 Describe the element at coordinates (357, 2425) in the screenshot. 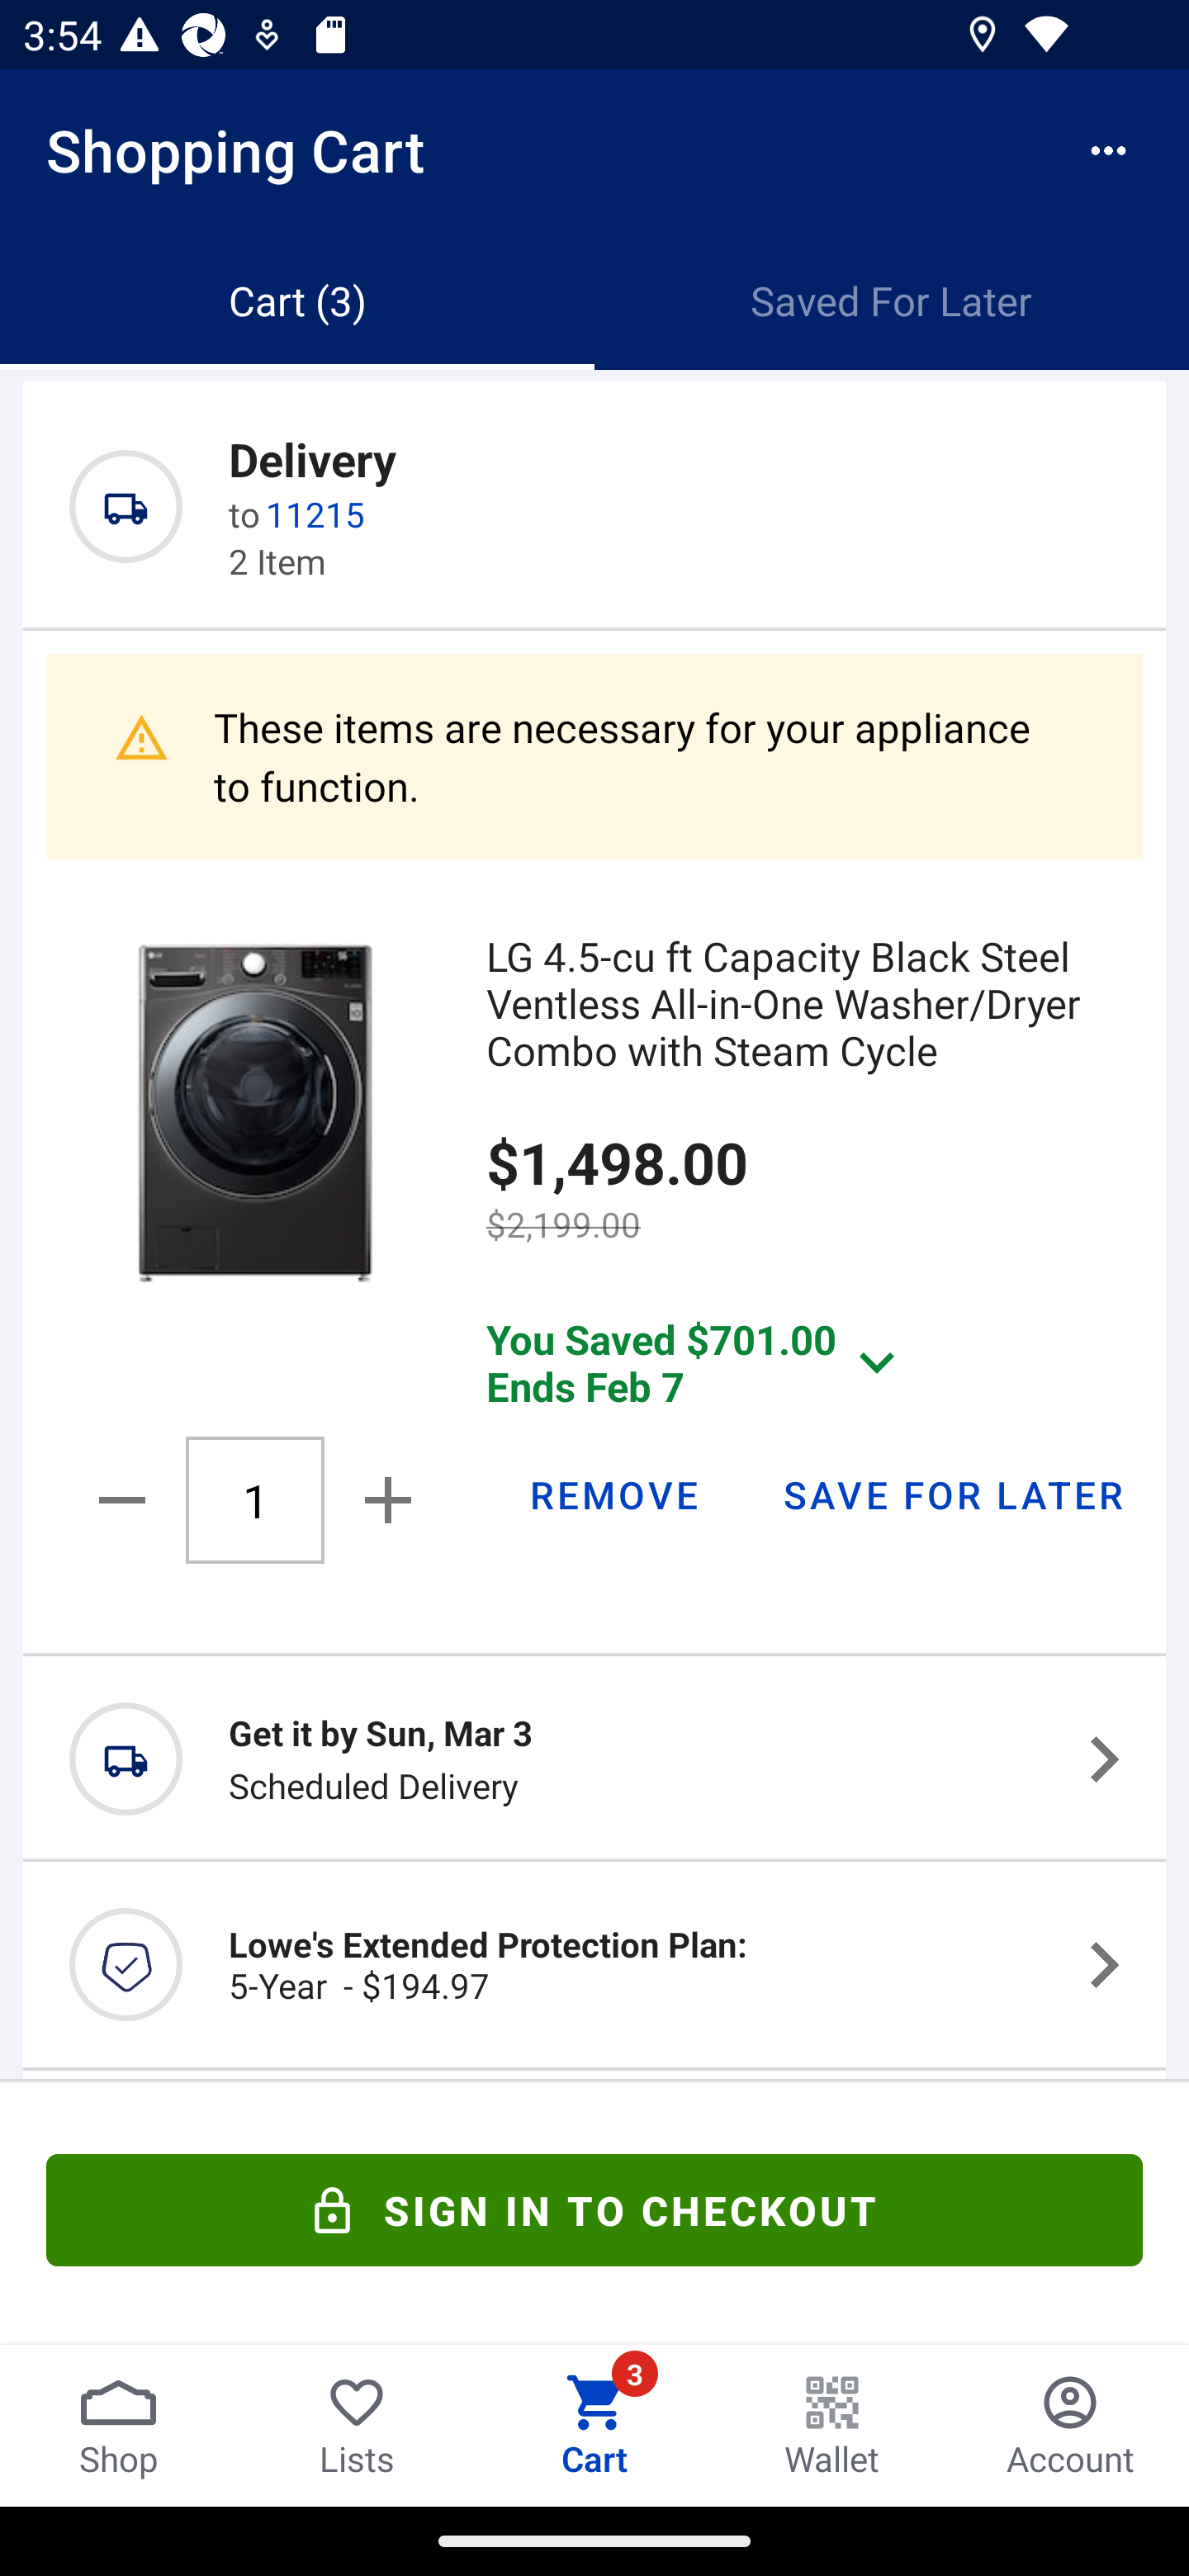

I see `Lists` at that location.